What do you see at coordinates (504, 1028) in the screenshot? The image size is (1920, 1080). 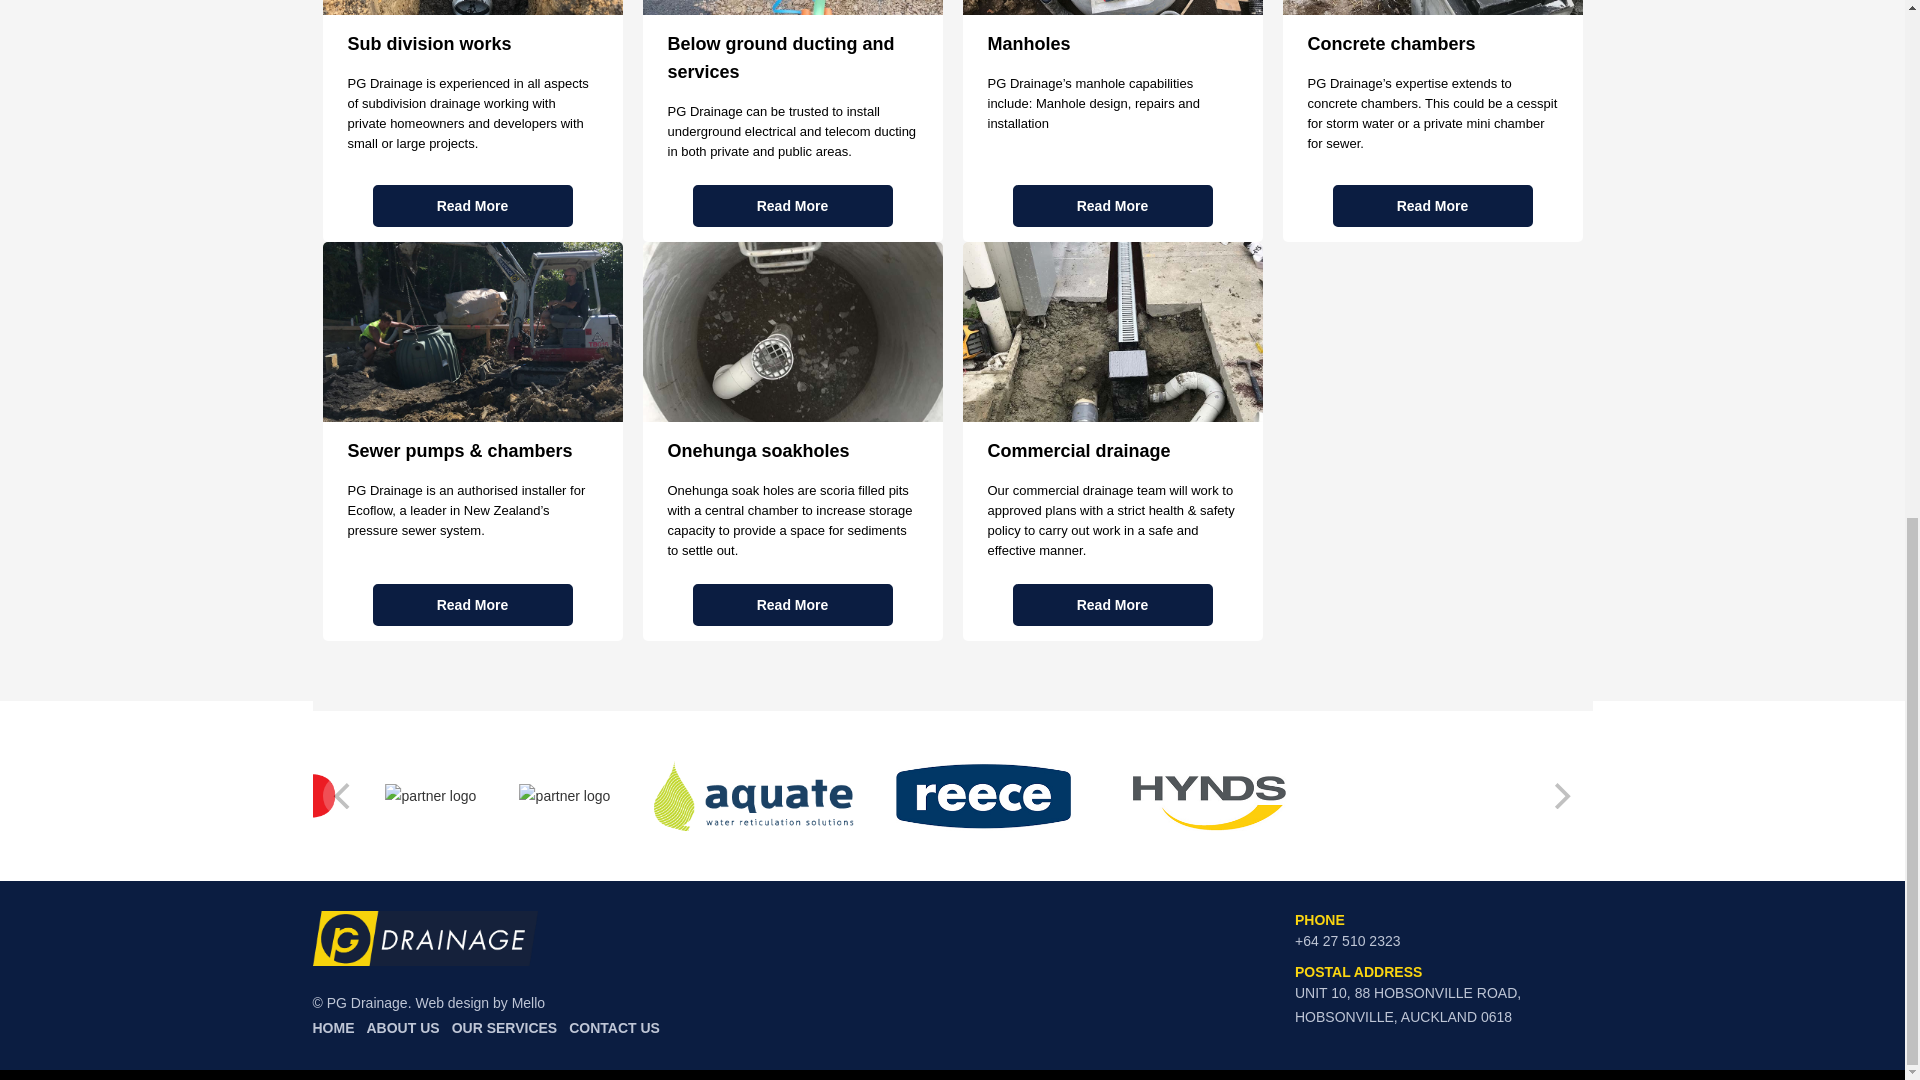 I see `OUR SERVICES` at bounding box center [504, 1028].